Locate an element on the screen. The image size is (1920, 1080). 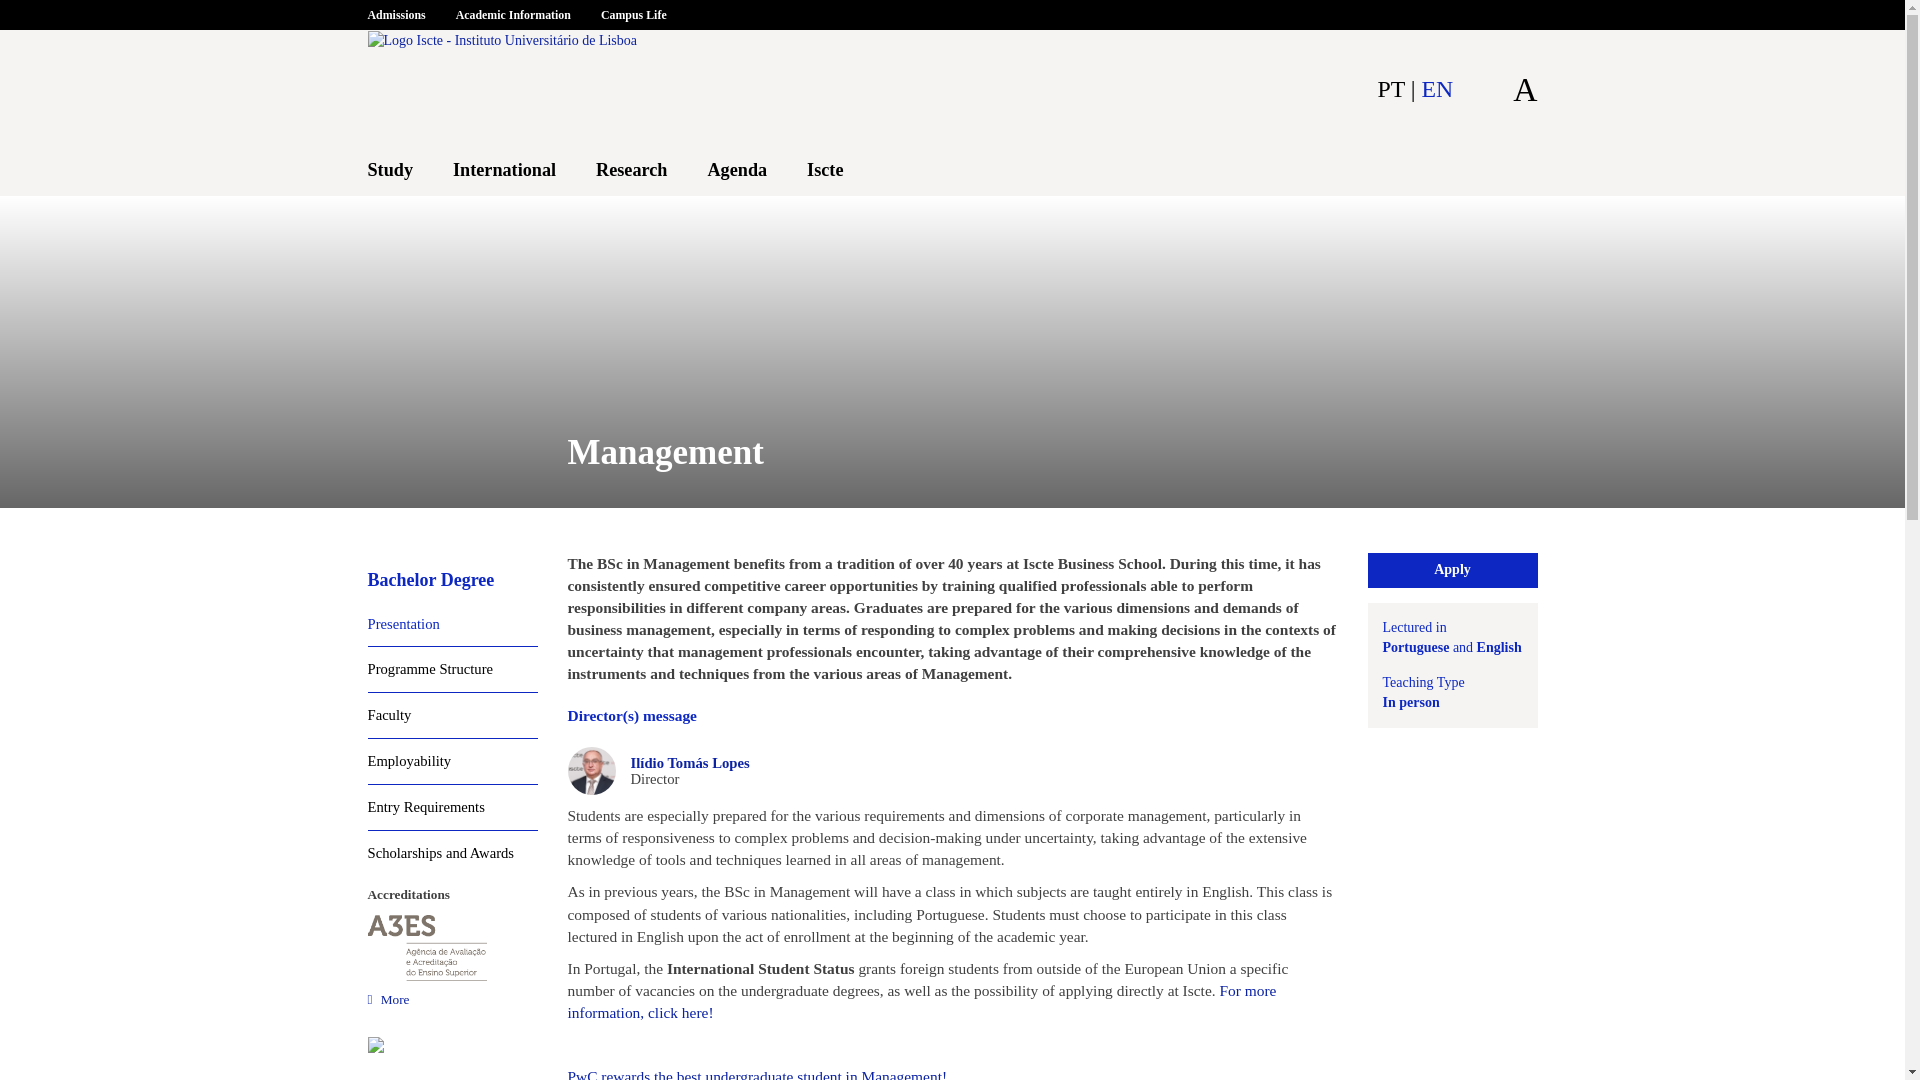
Admissions is located at coordinates (404, 19).